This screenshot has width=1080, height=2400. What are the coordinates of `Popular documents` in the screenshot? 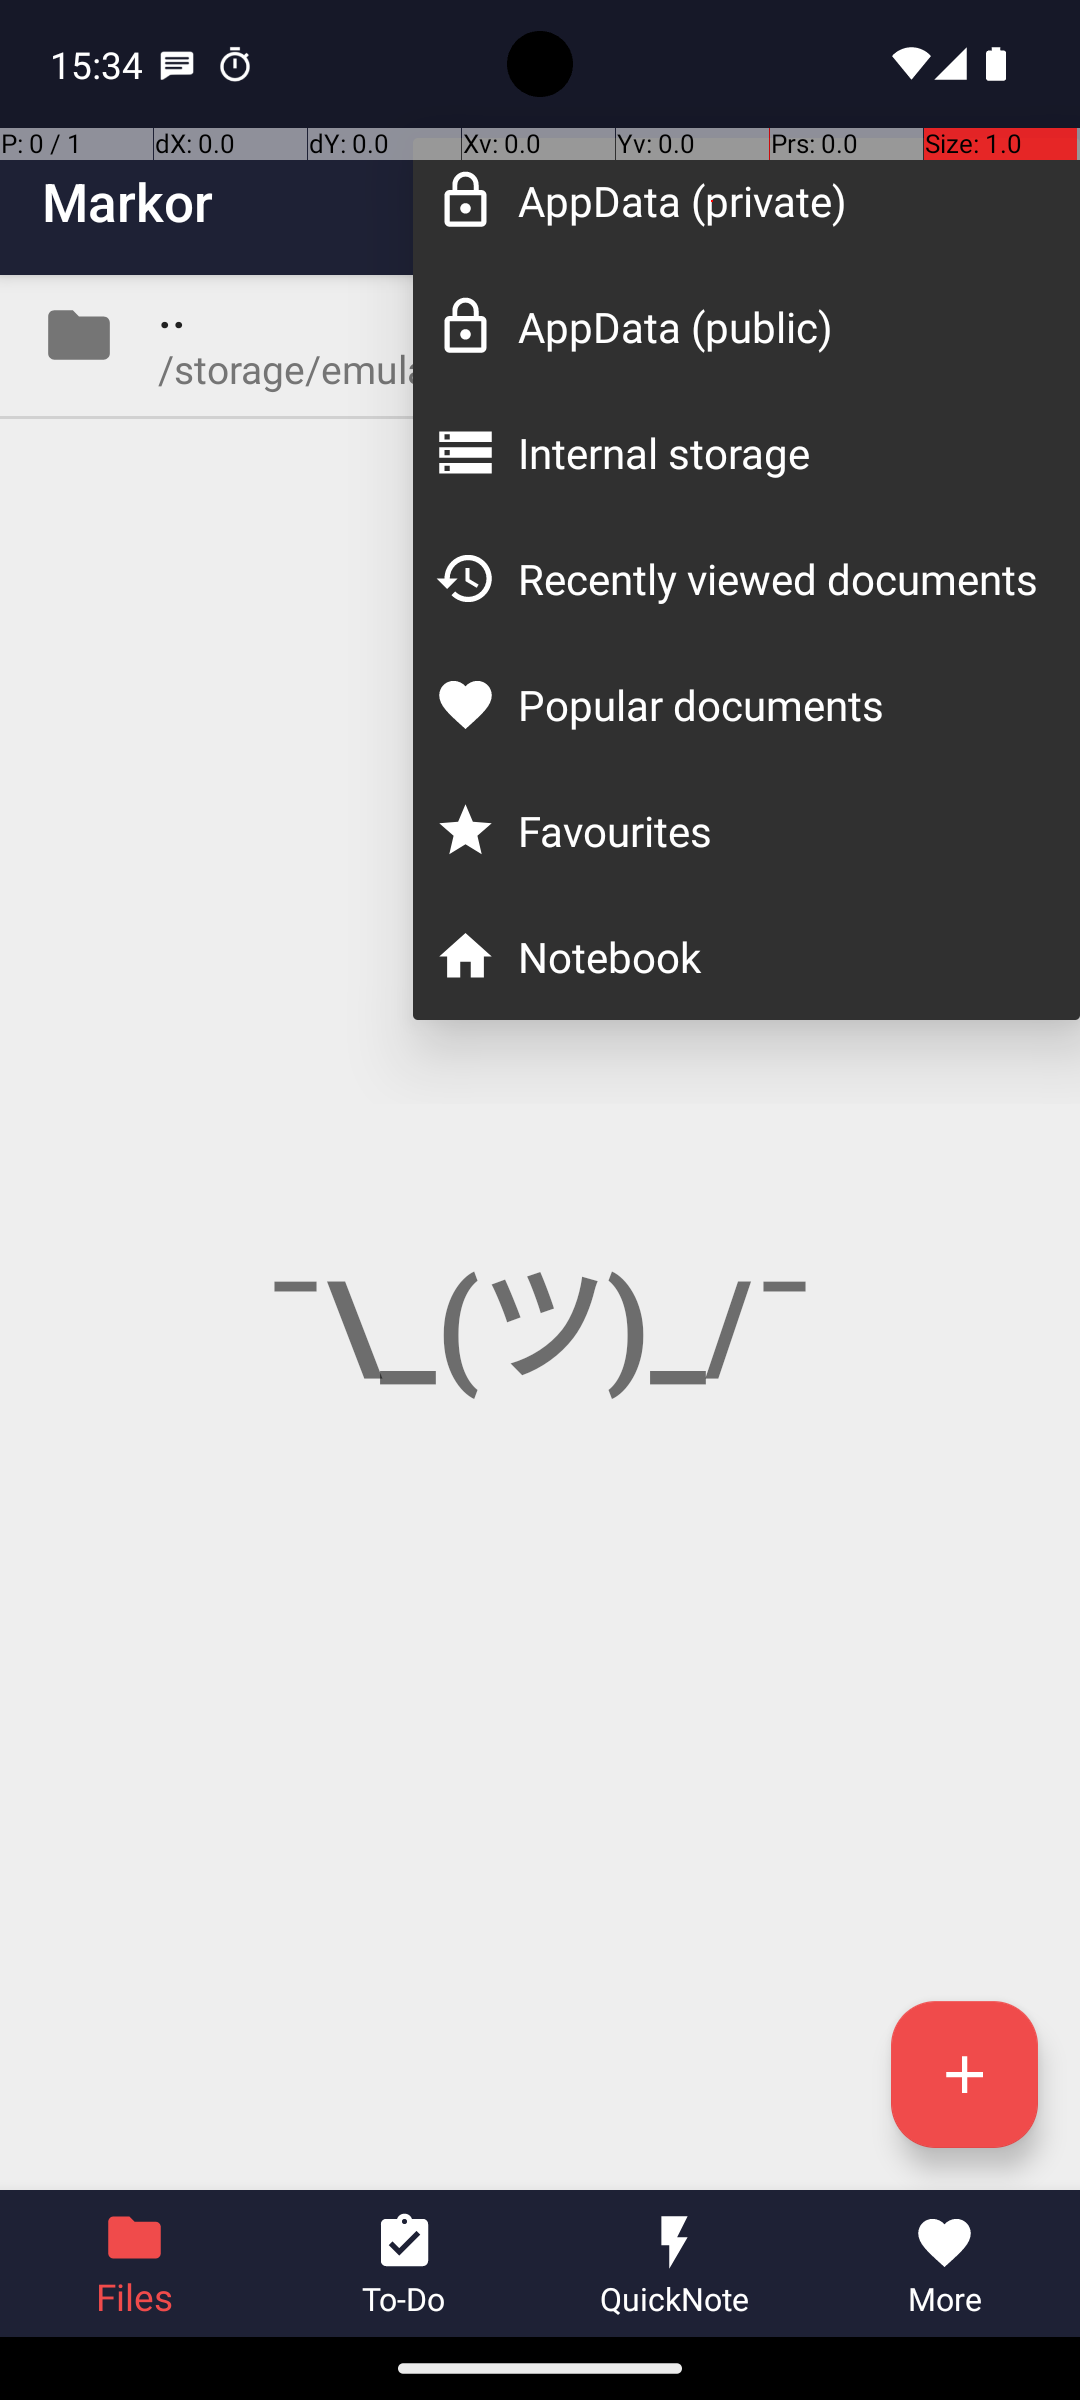 It's located at (778, 704).